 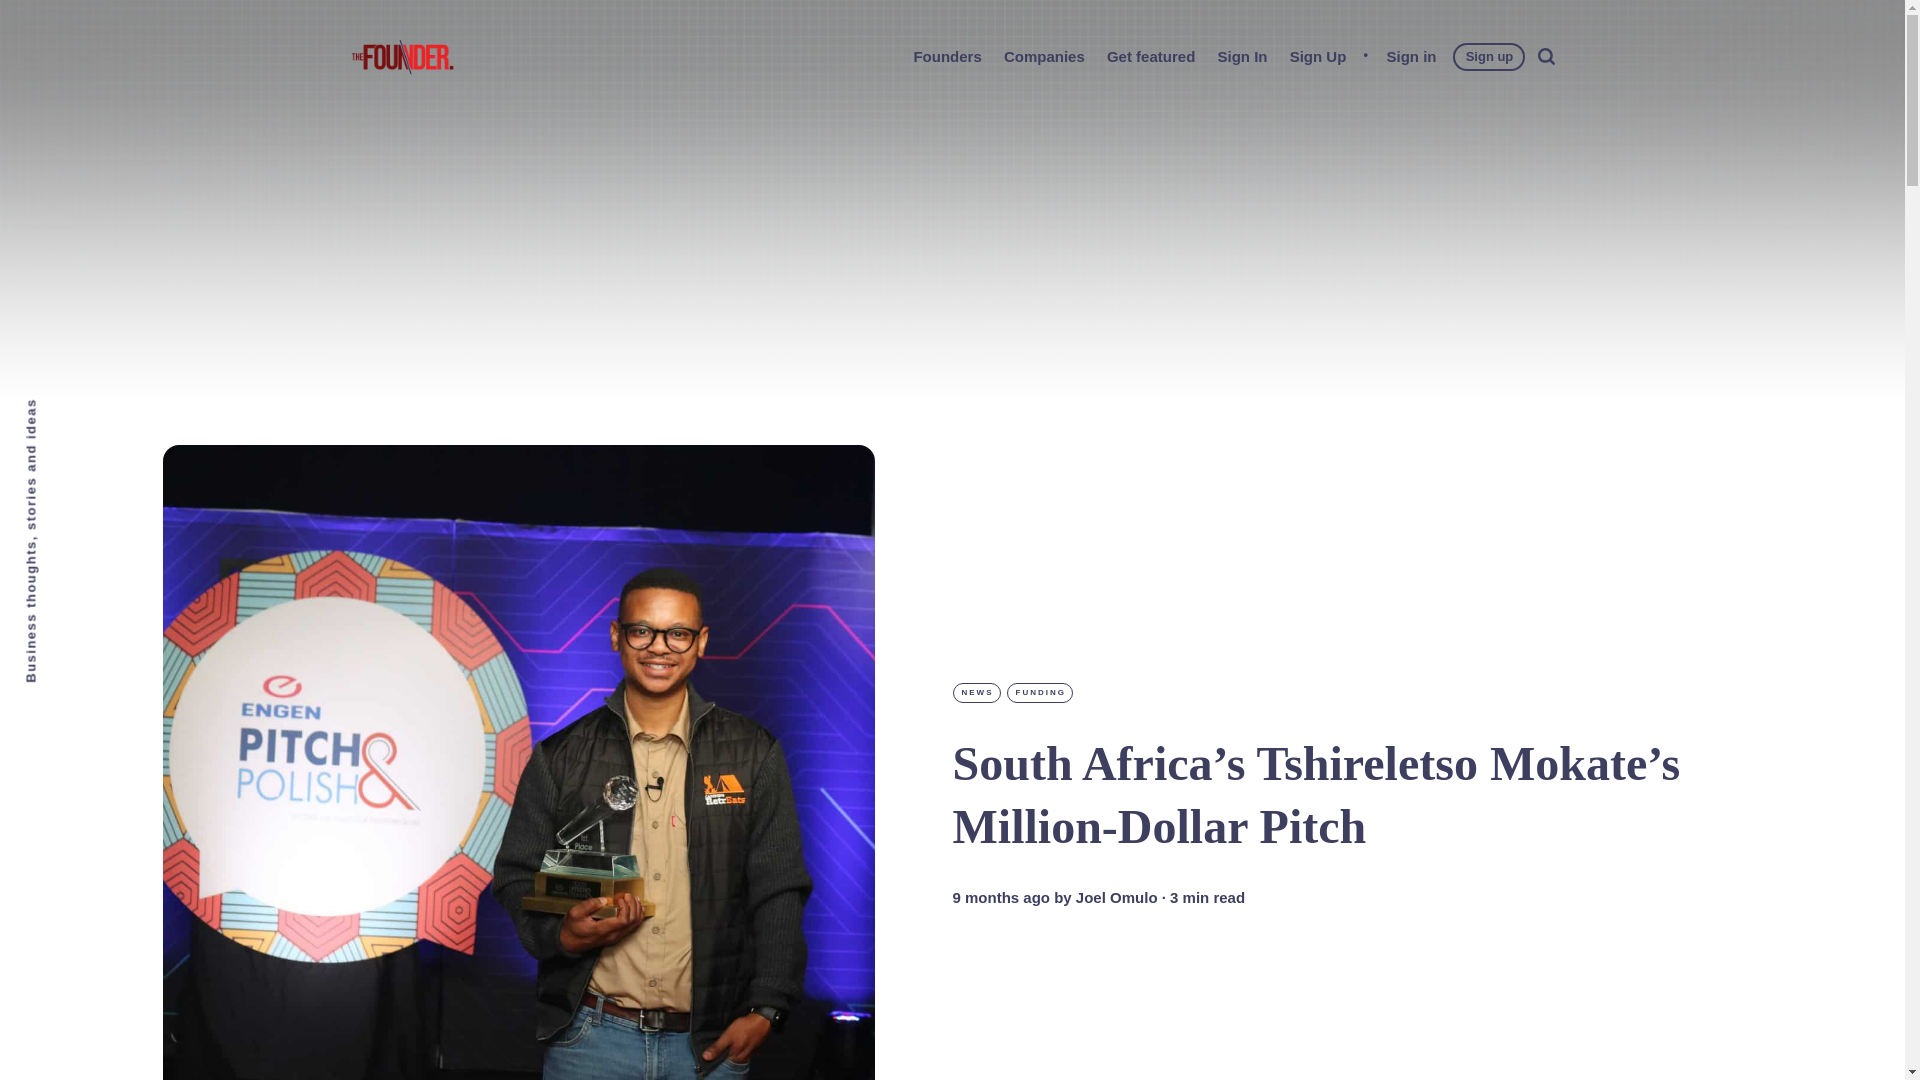 I want to click on Sign Up, so click(x=1318, y=56).